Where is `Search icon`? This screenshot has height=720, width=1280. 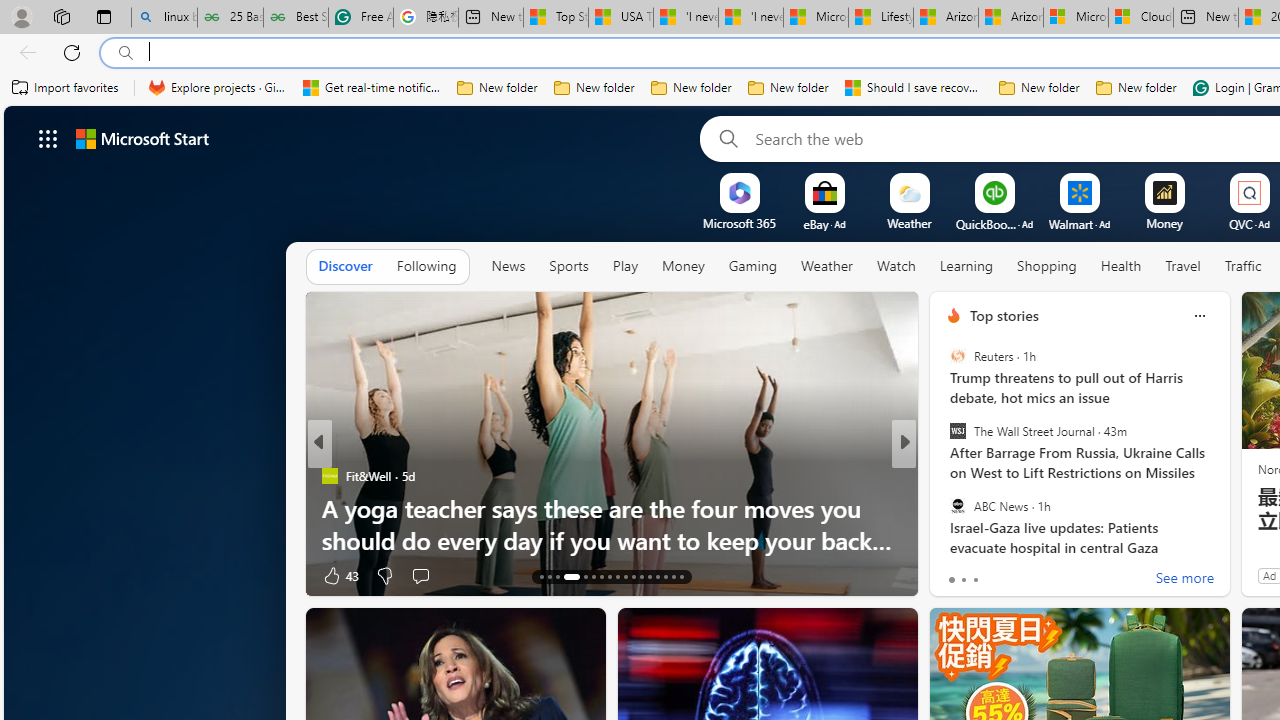
Search icon is located at coordinates (126, 53).